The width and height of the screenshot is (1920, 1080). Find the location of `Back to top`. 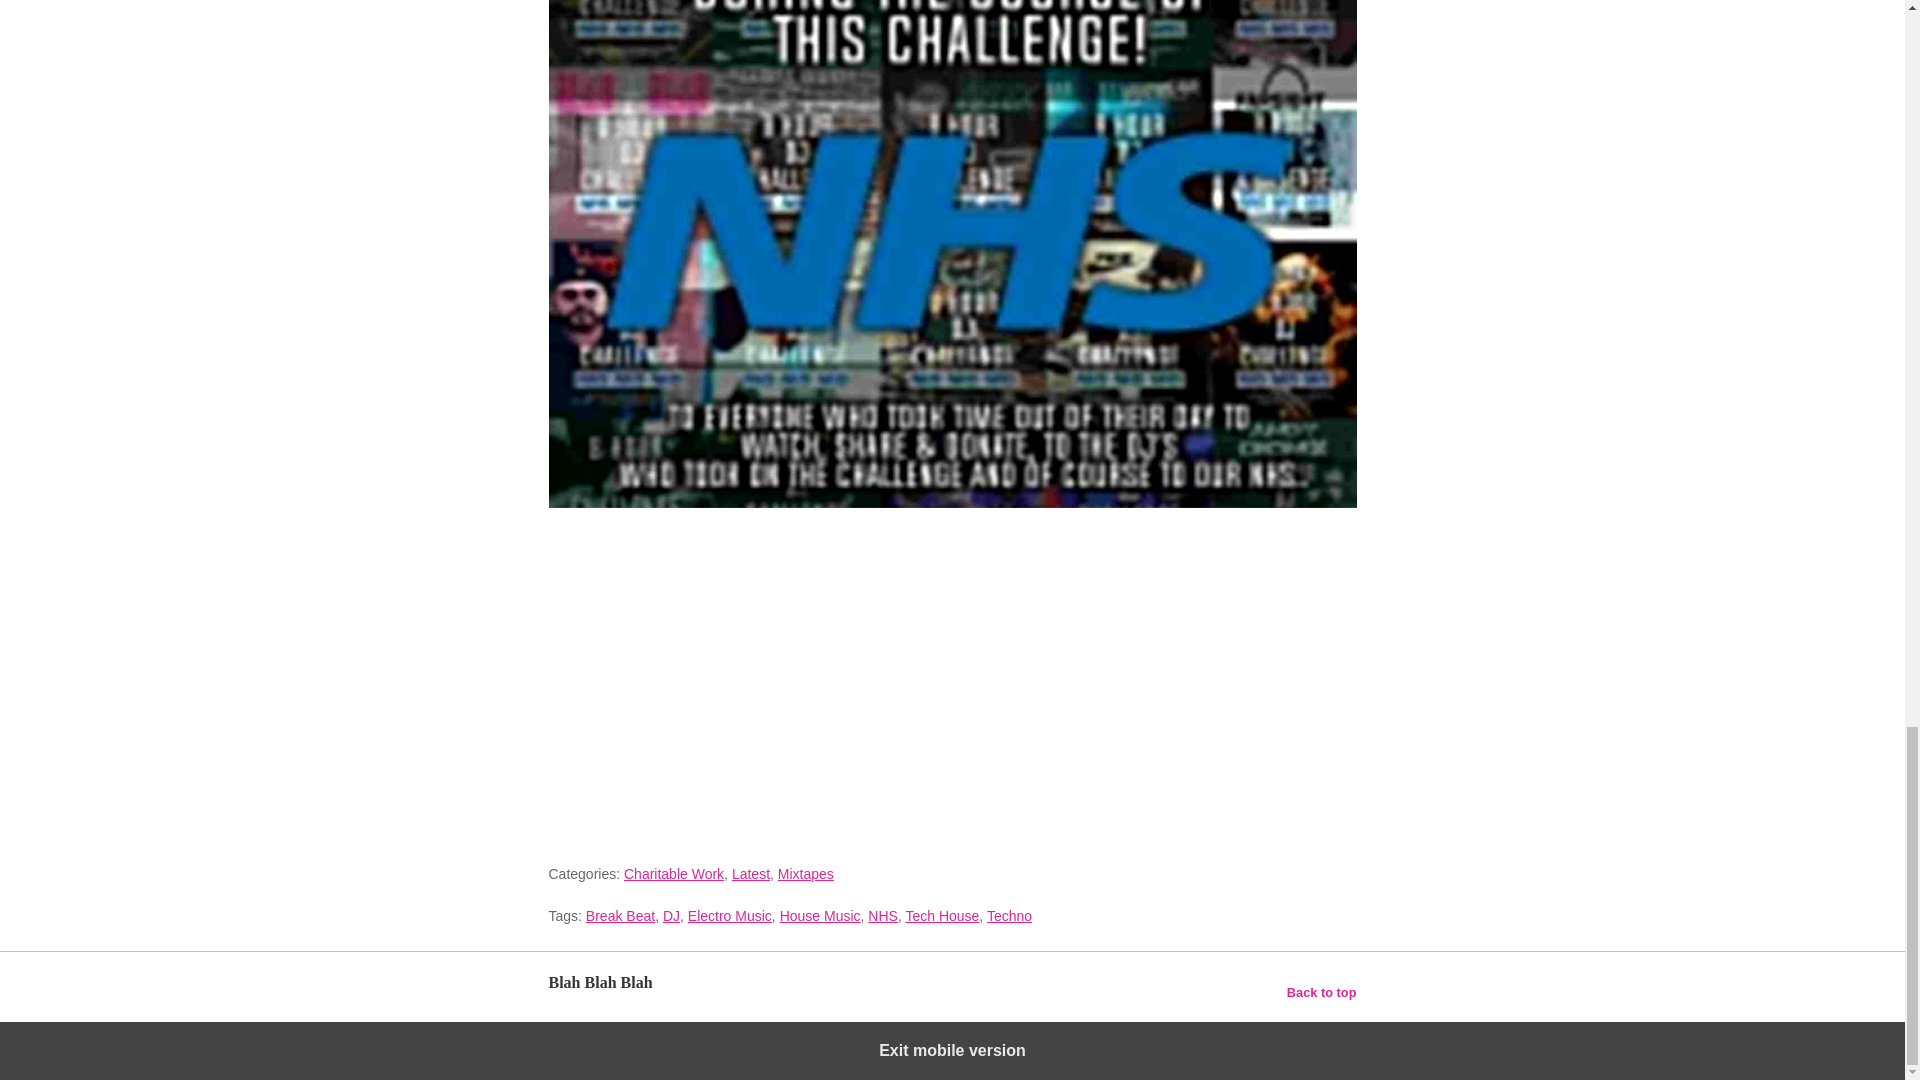

Back to top is located at coordinates (1322, 992).